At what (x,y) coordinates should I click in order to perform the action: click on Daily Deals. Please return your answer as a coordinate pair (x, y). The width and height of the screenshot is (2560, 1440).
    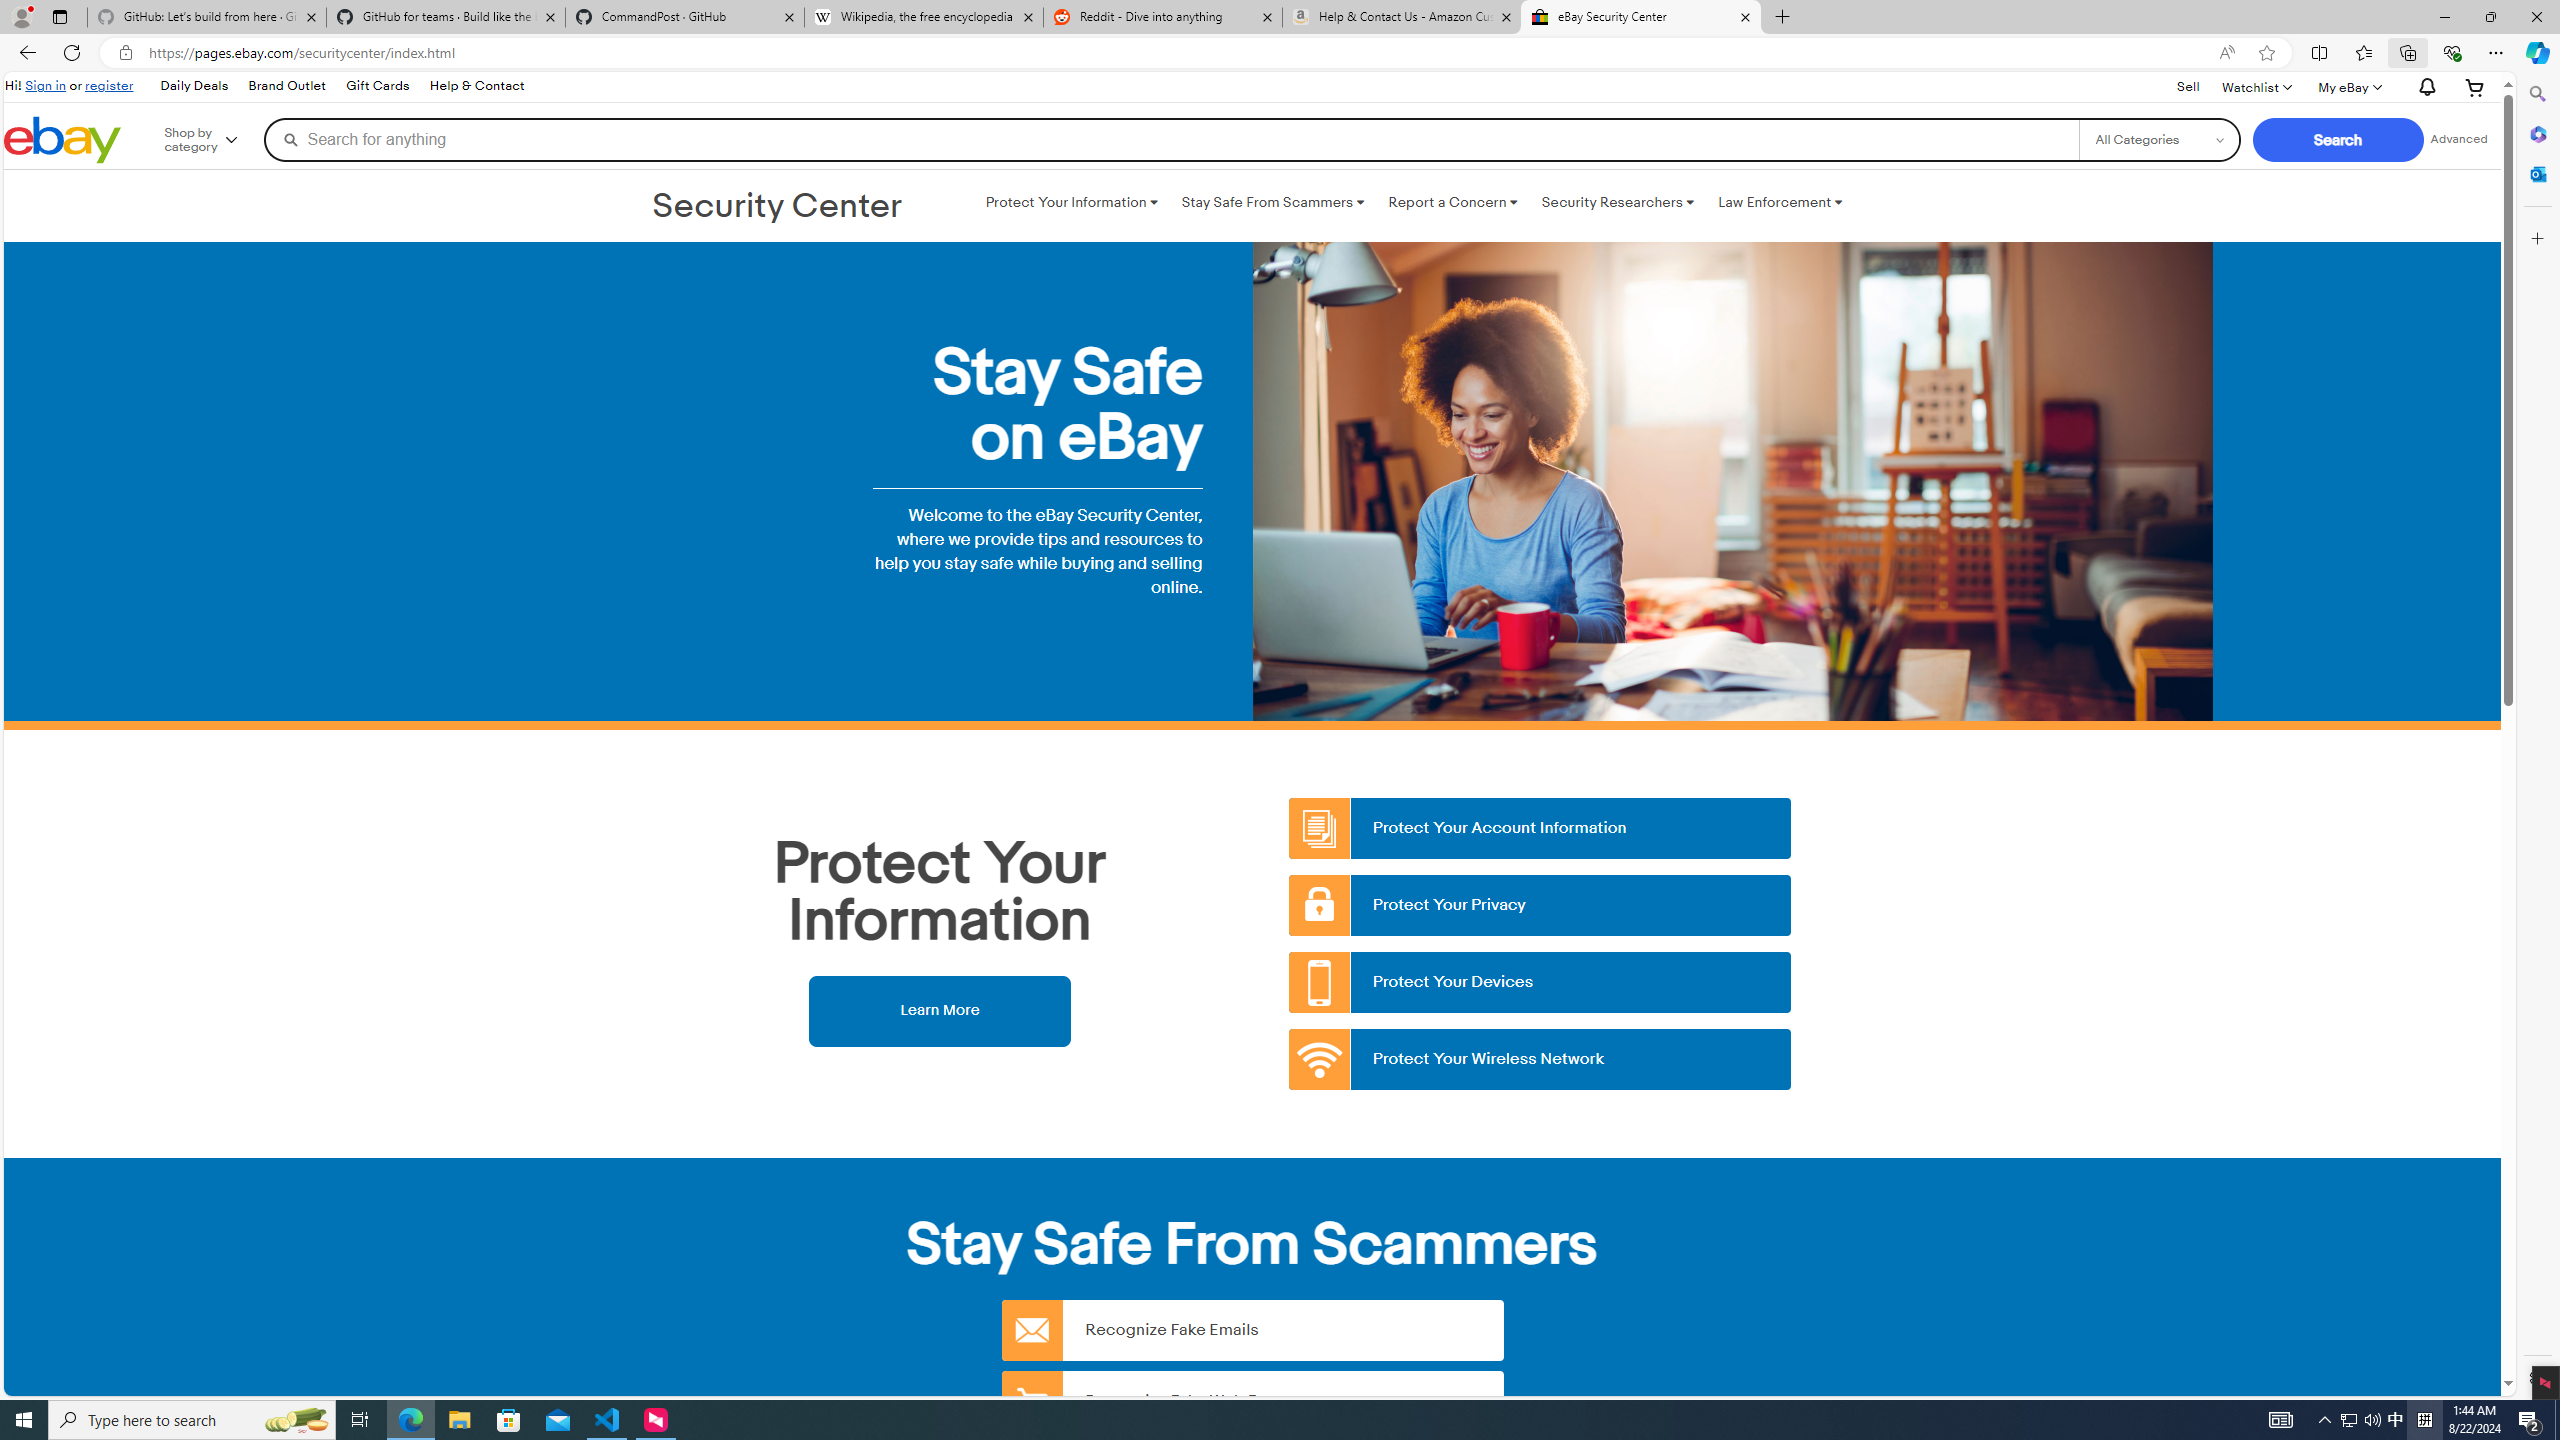
    Looking at the image, I should click on (192, 86).